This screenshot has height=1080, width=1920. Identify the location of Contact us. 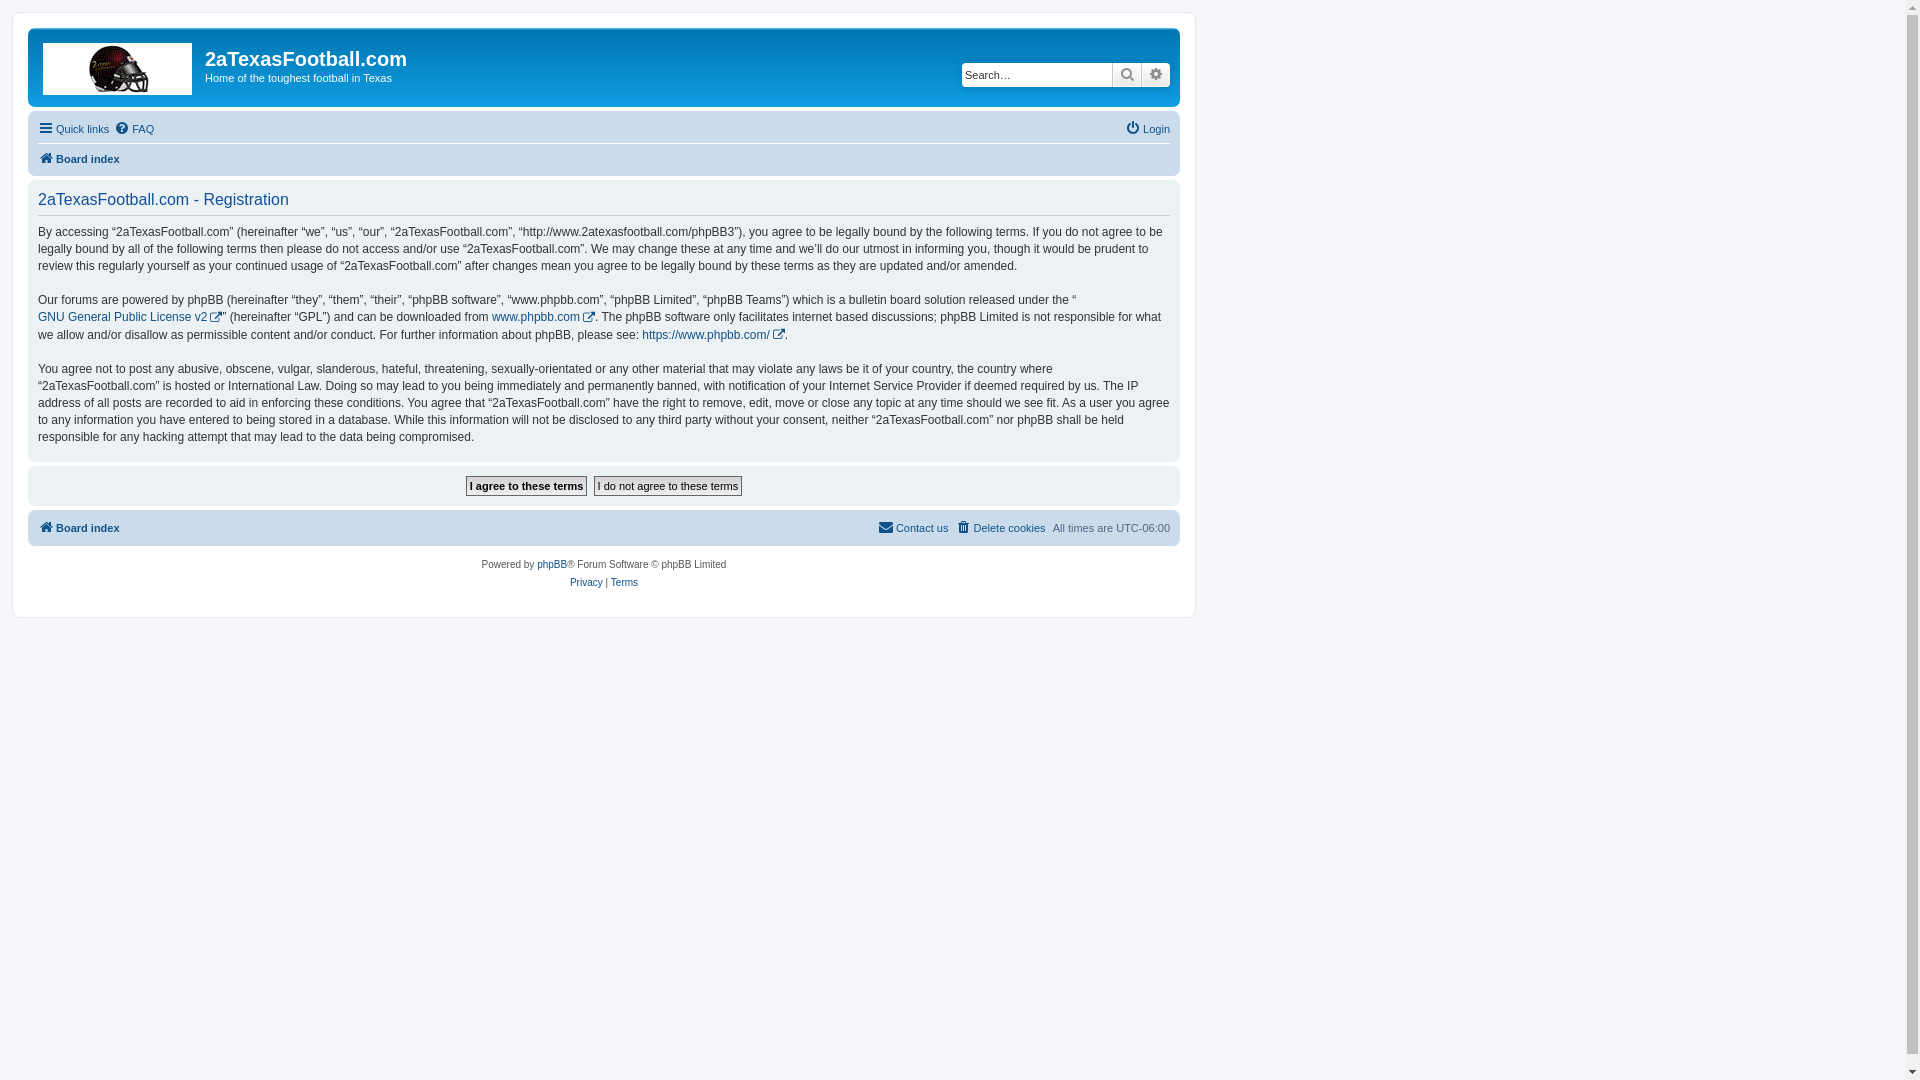
(914, 528).